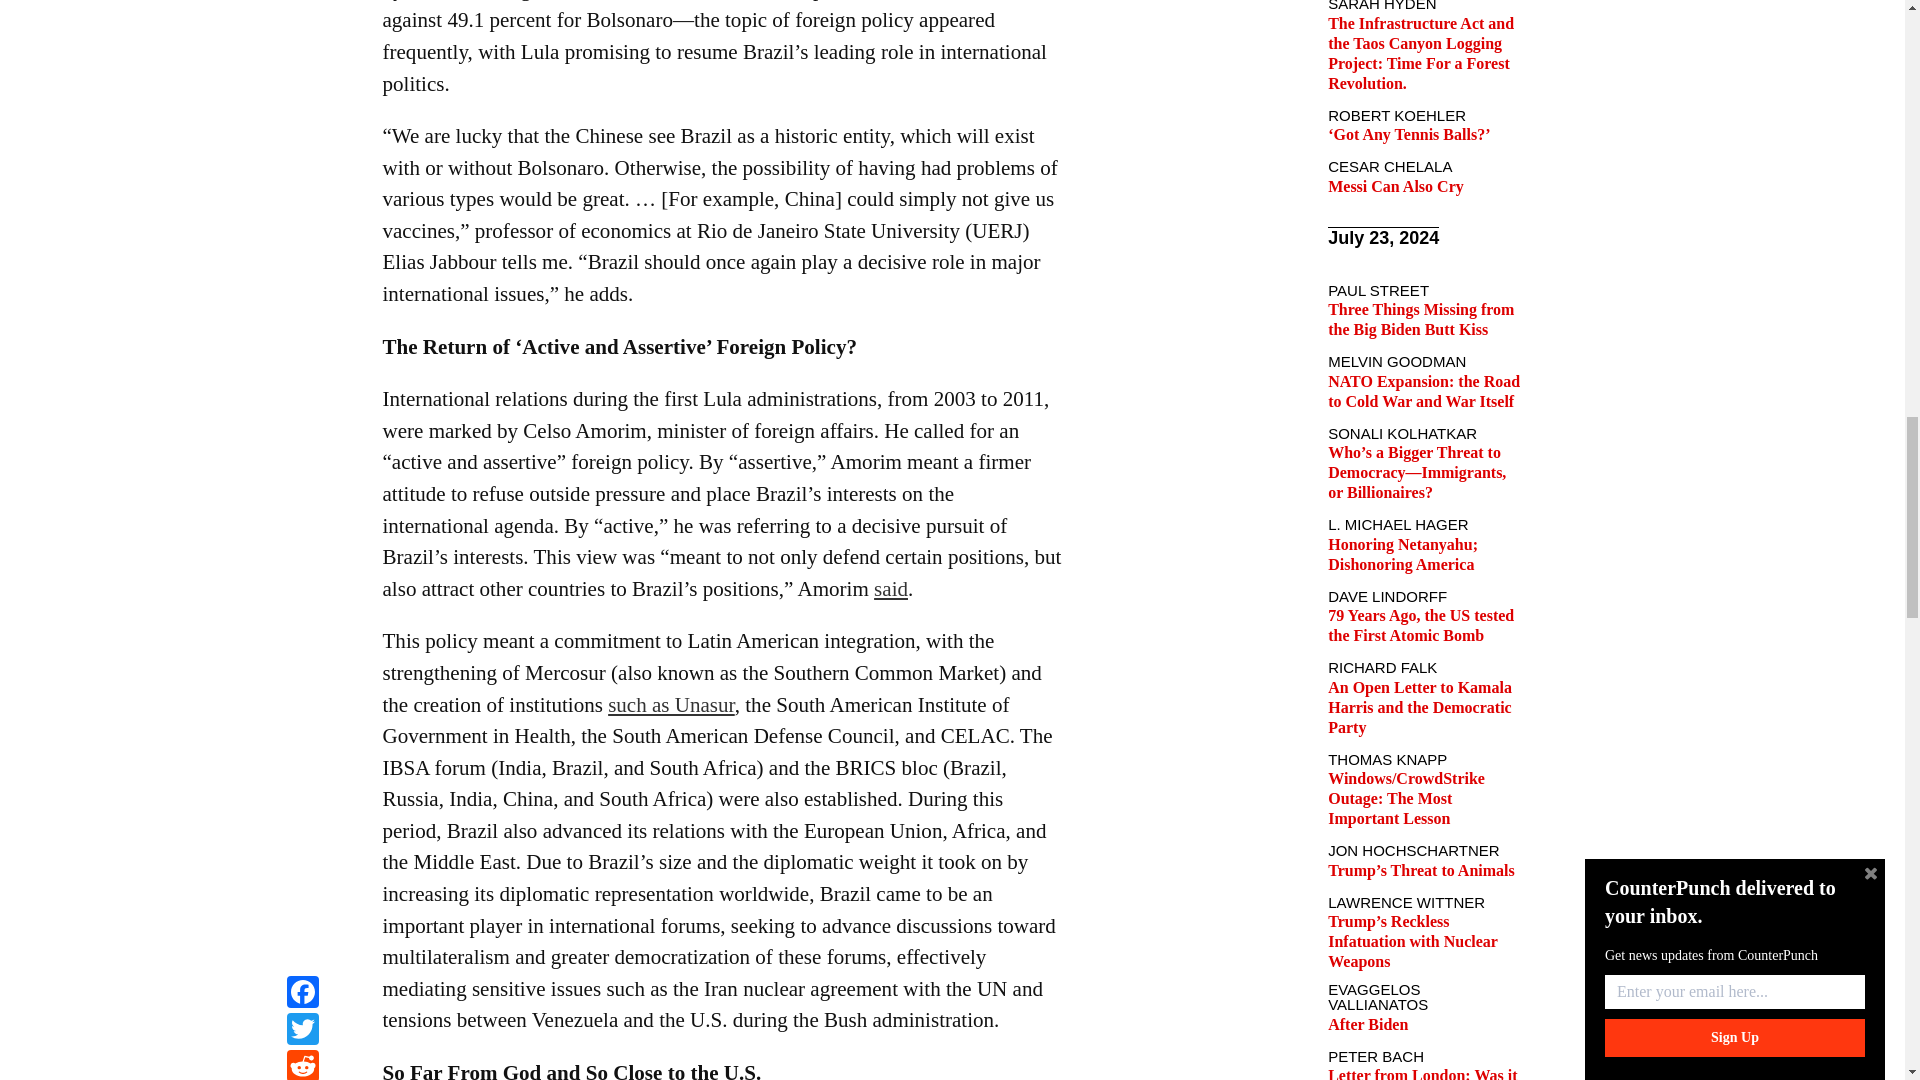  What do you see at coordinates (672, 705) in the screenshot?
I see `such as Unasur` at bounding box center [672, 705].